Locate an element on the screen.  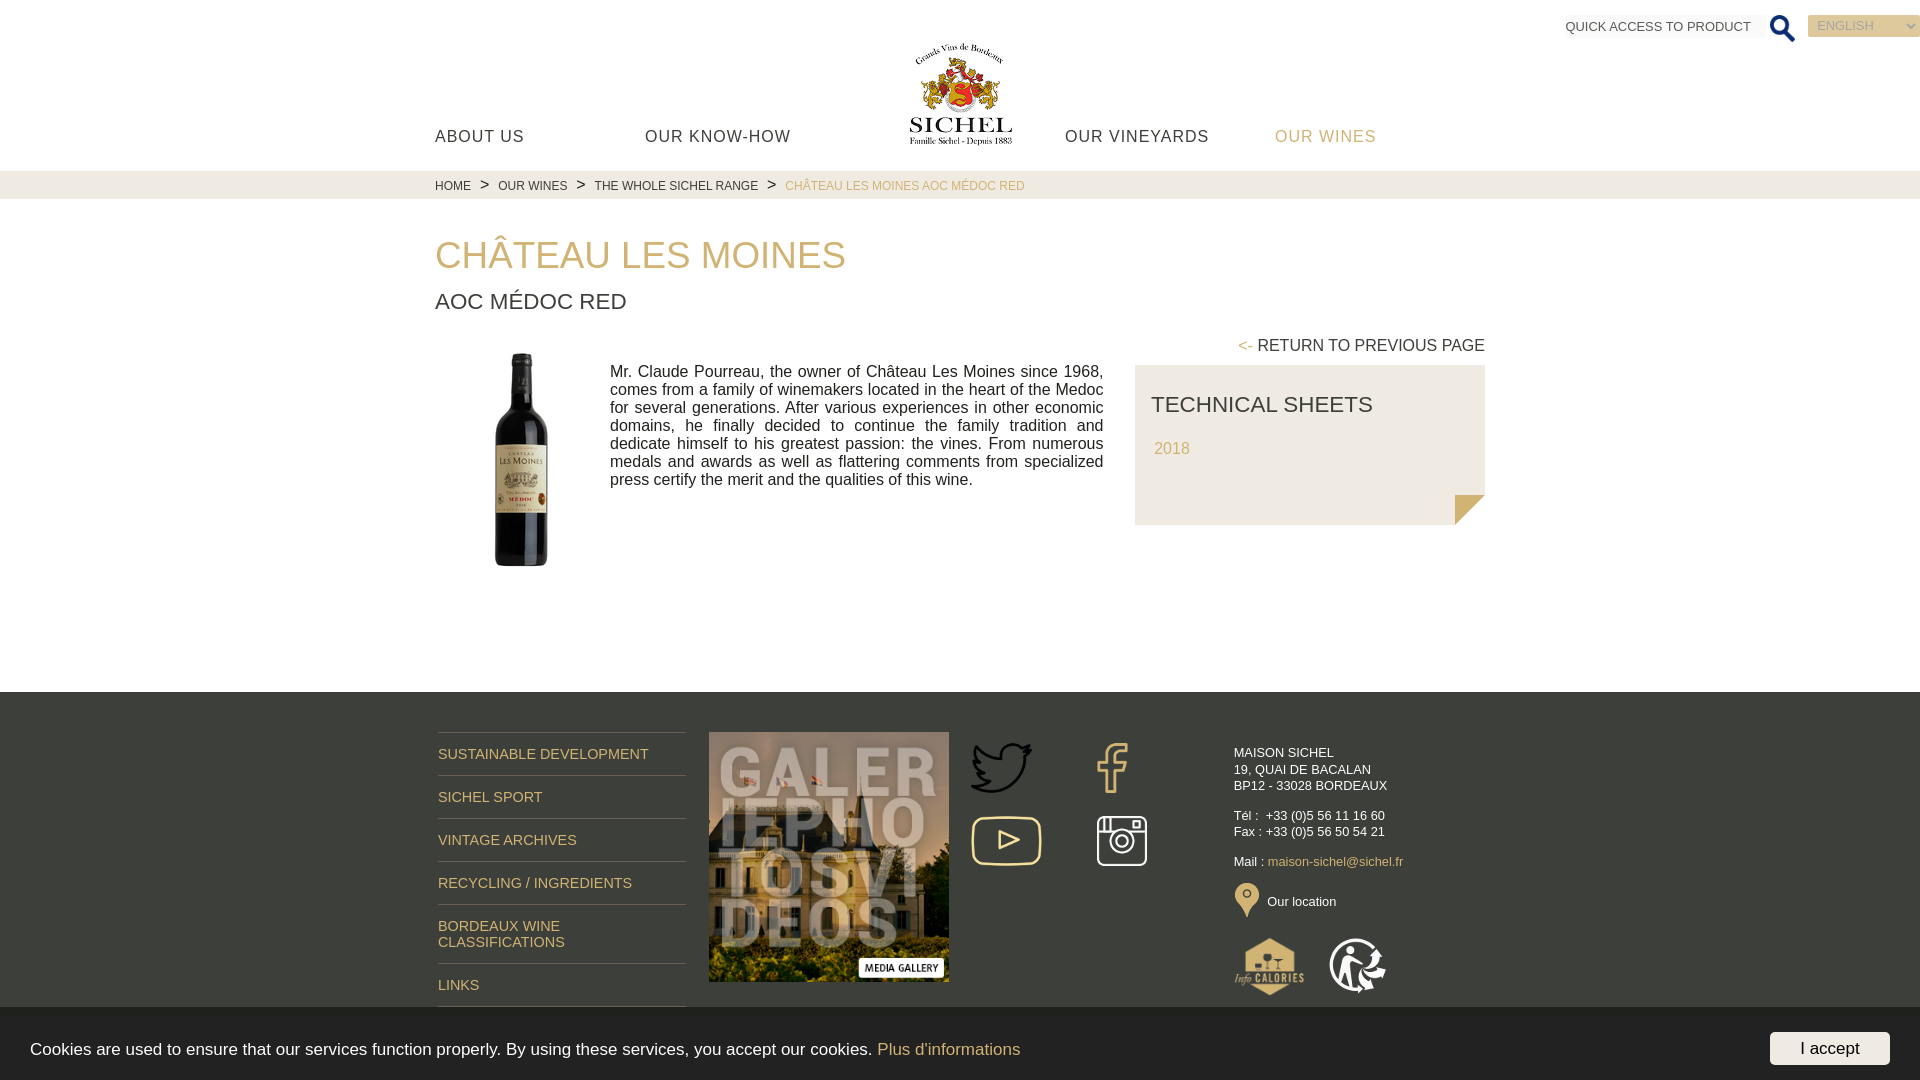
Sustainable development is located at coordinates (561, 754).